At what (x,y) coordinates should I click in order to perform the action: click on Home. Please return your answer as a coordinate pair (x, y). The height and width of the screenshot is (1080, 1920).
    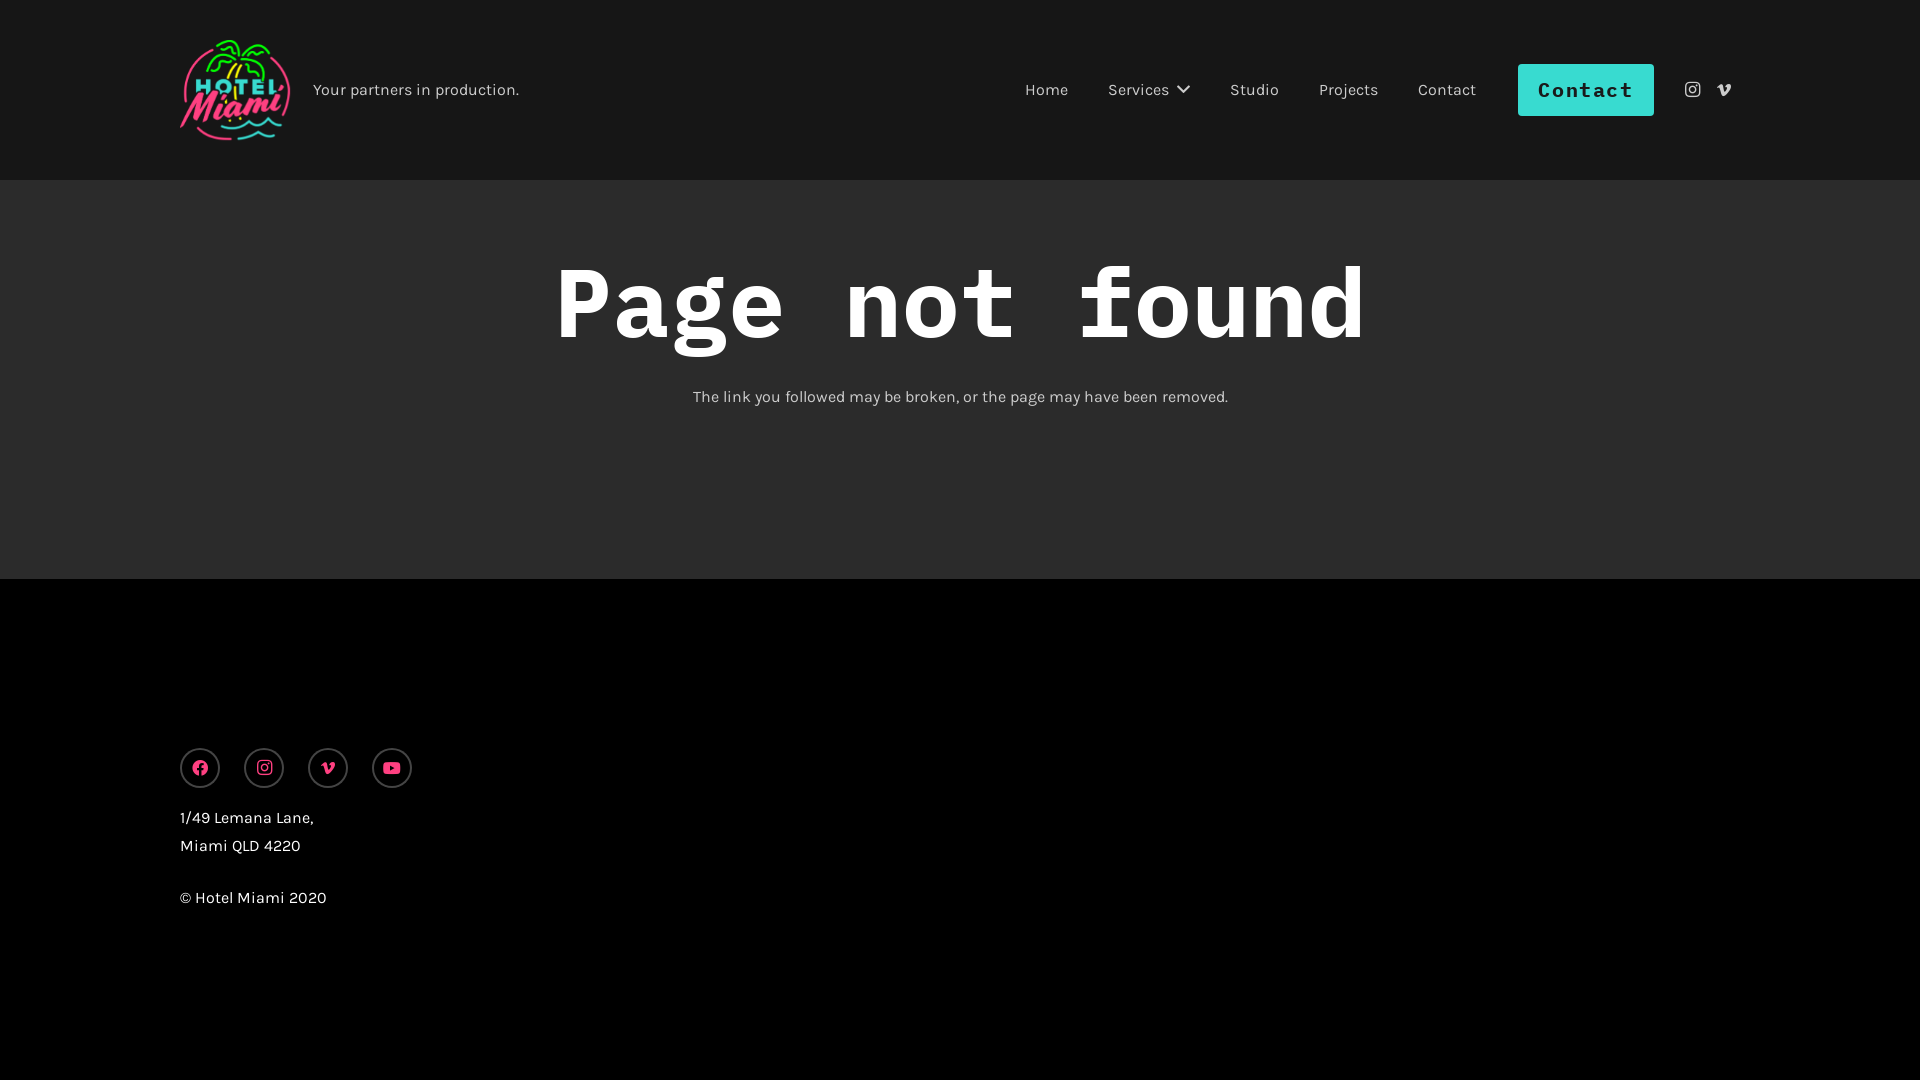
    Looking at the image, I should click on (1046, 90).